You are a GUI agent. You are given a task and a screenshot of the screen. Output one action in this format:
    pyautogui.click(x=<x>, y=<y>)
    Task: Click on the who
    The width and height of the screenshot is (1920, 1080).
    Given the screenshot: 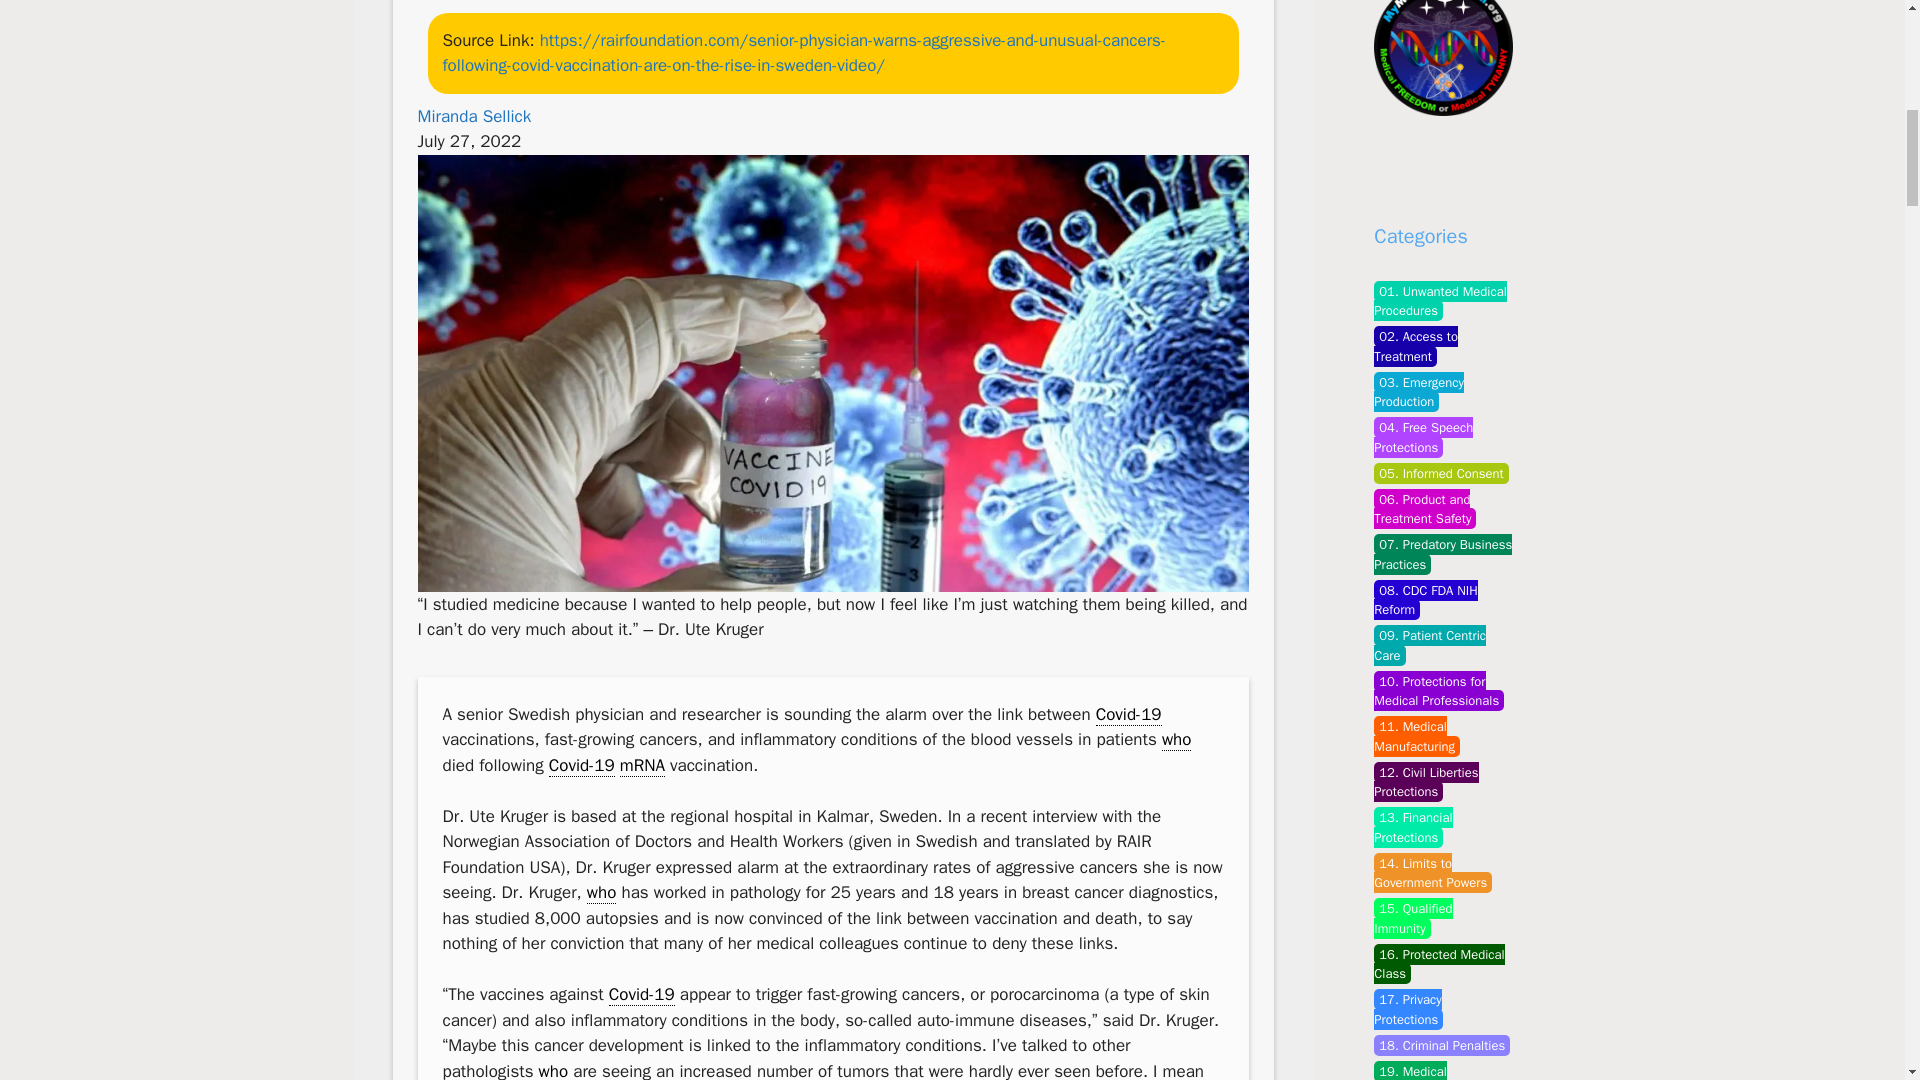 What is the action you would take?
    pyautogui.click(x=554, y=1070)
    